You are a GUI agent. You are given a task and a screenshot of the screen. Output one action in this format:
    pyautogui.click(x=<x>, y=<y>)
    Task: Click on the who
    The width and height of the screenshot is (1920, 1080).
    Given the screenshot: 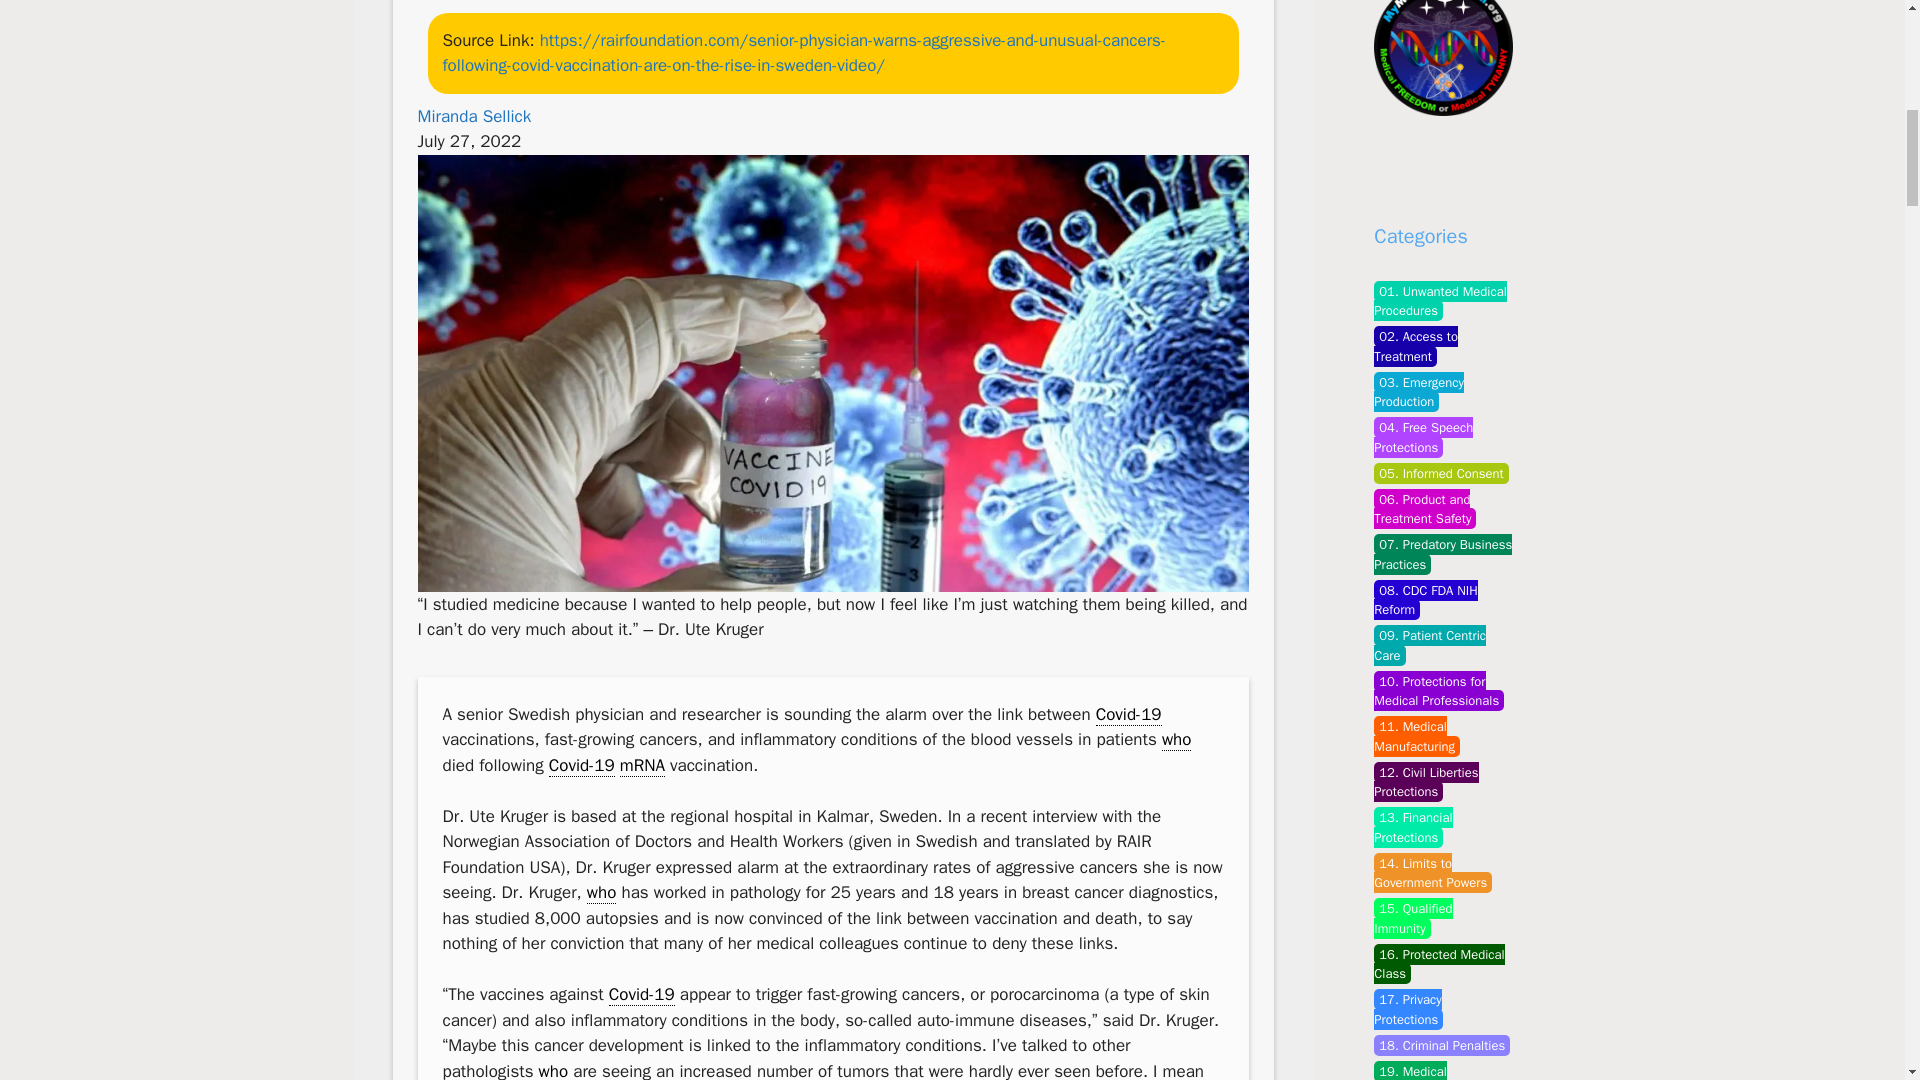 What is the action you would take?
    pyautogui.click(x=554, y=1070)
    